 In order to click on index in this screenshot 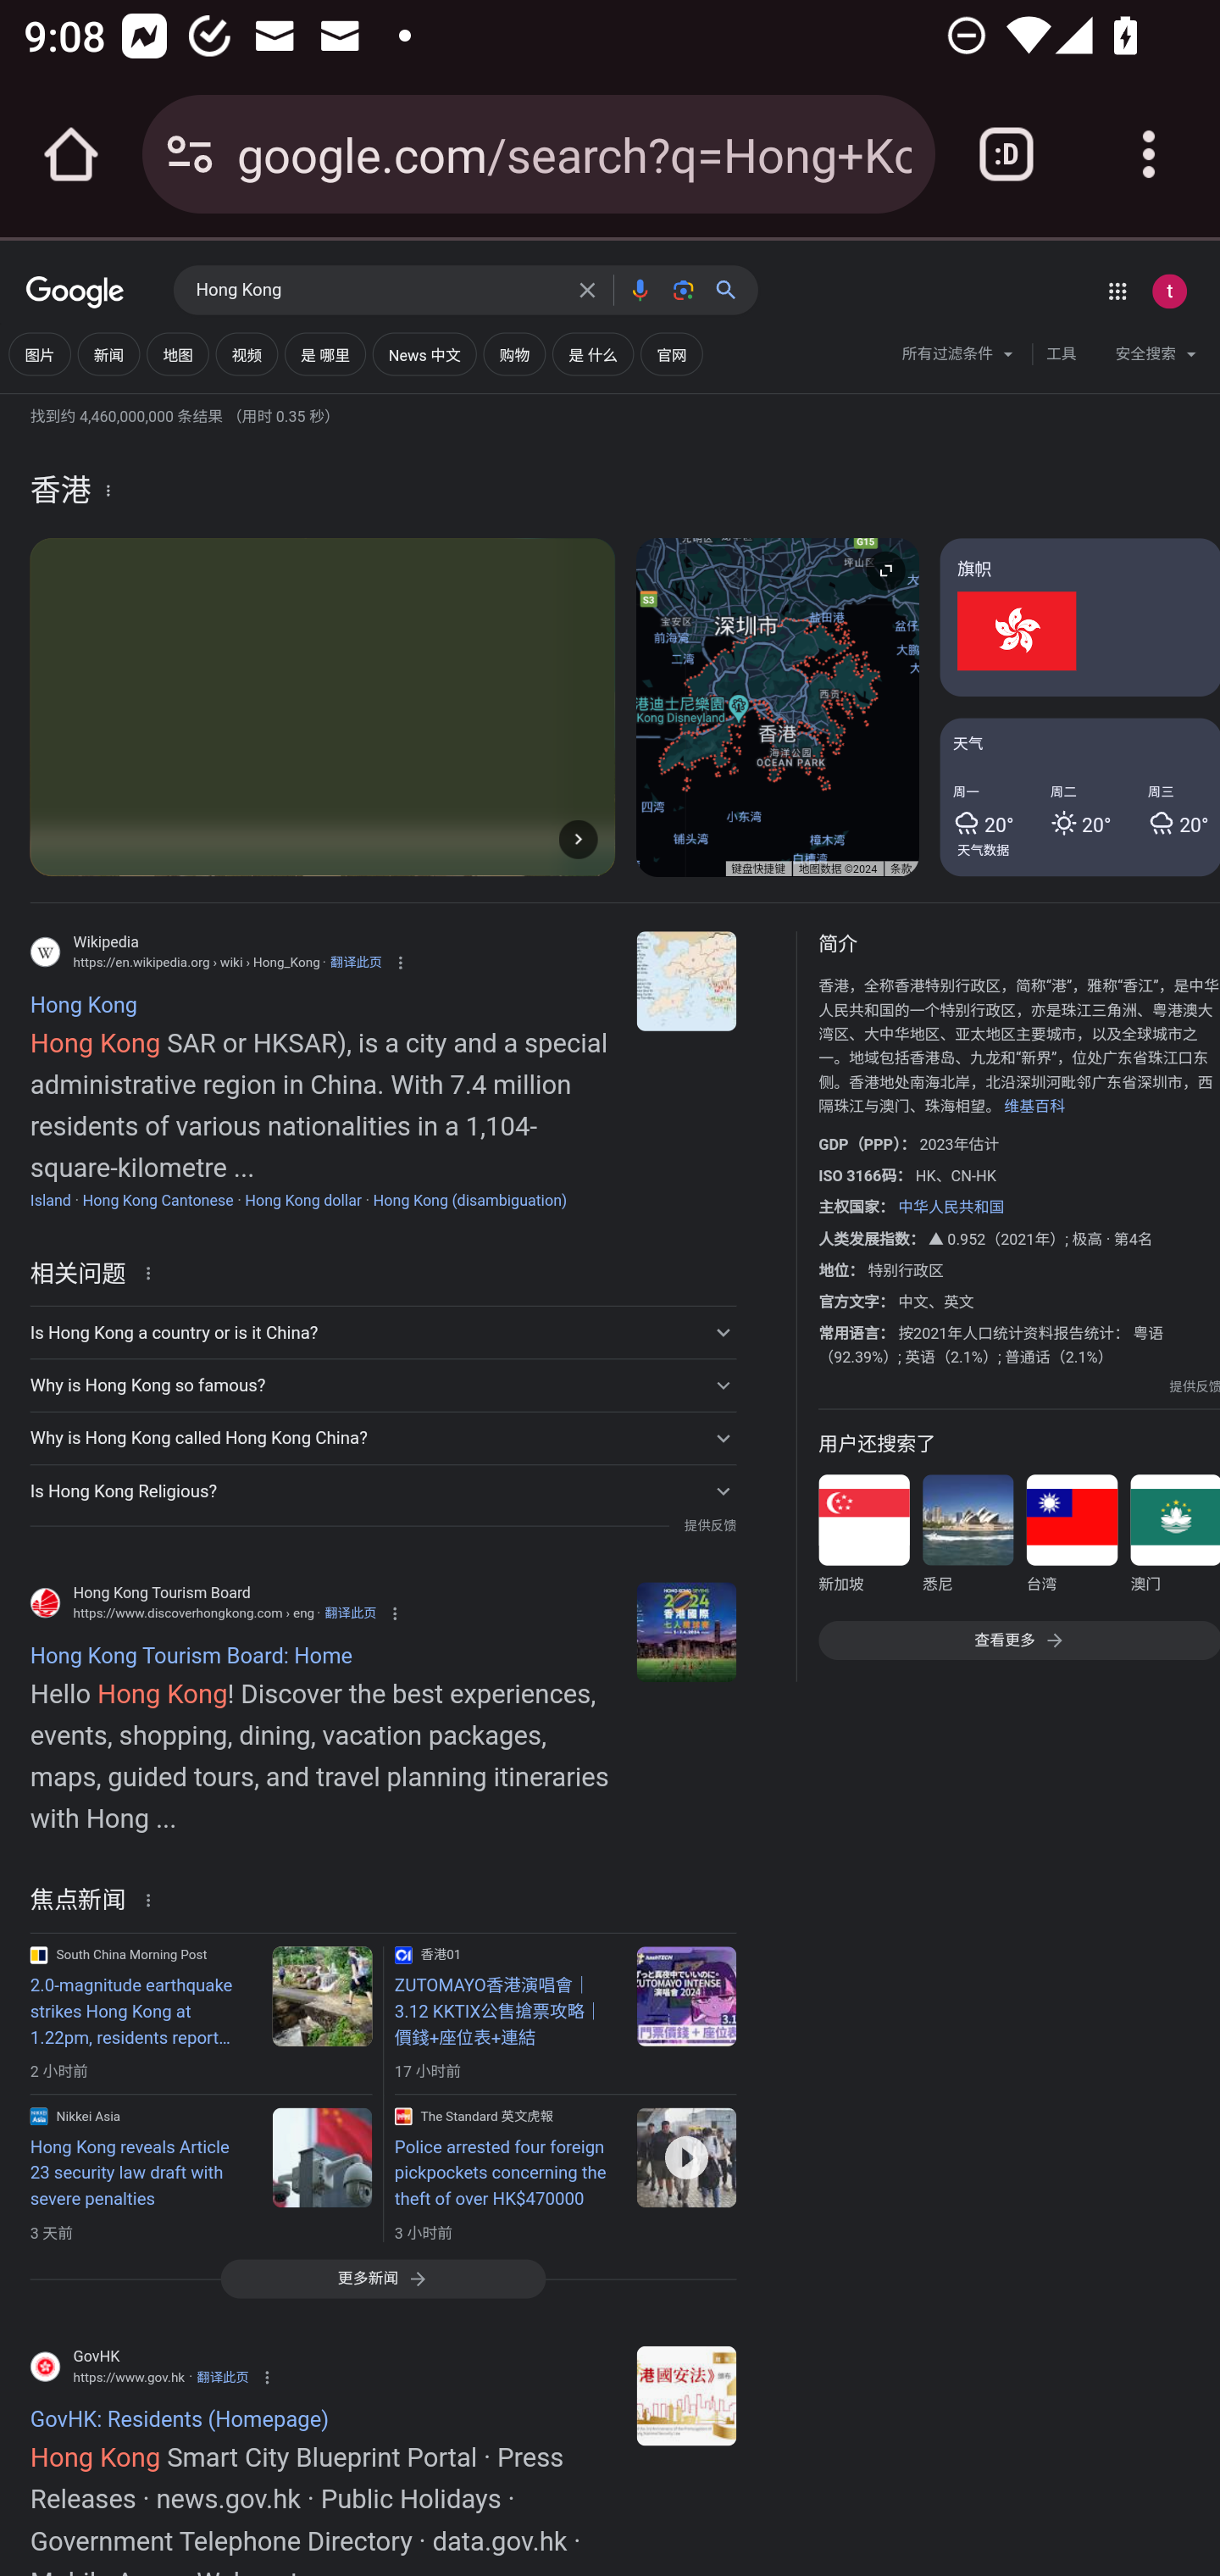, I will do `click(686, 1632)`.